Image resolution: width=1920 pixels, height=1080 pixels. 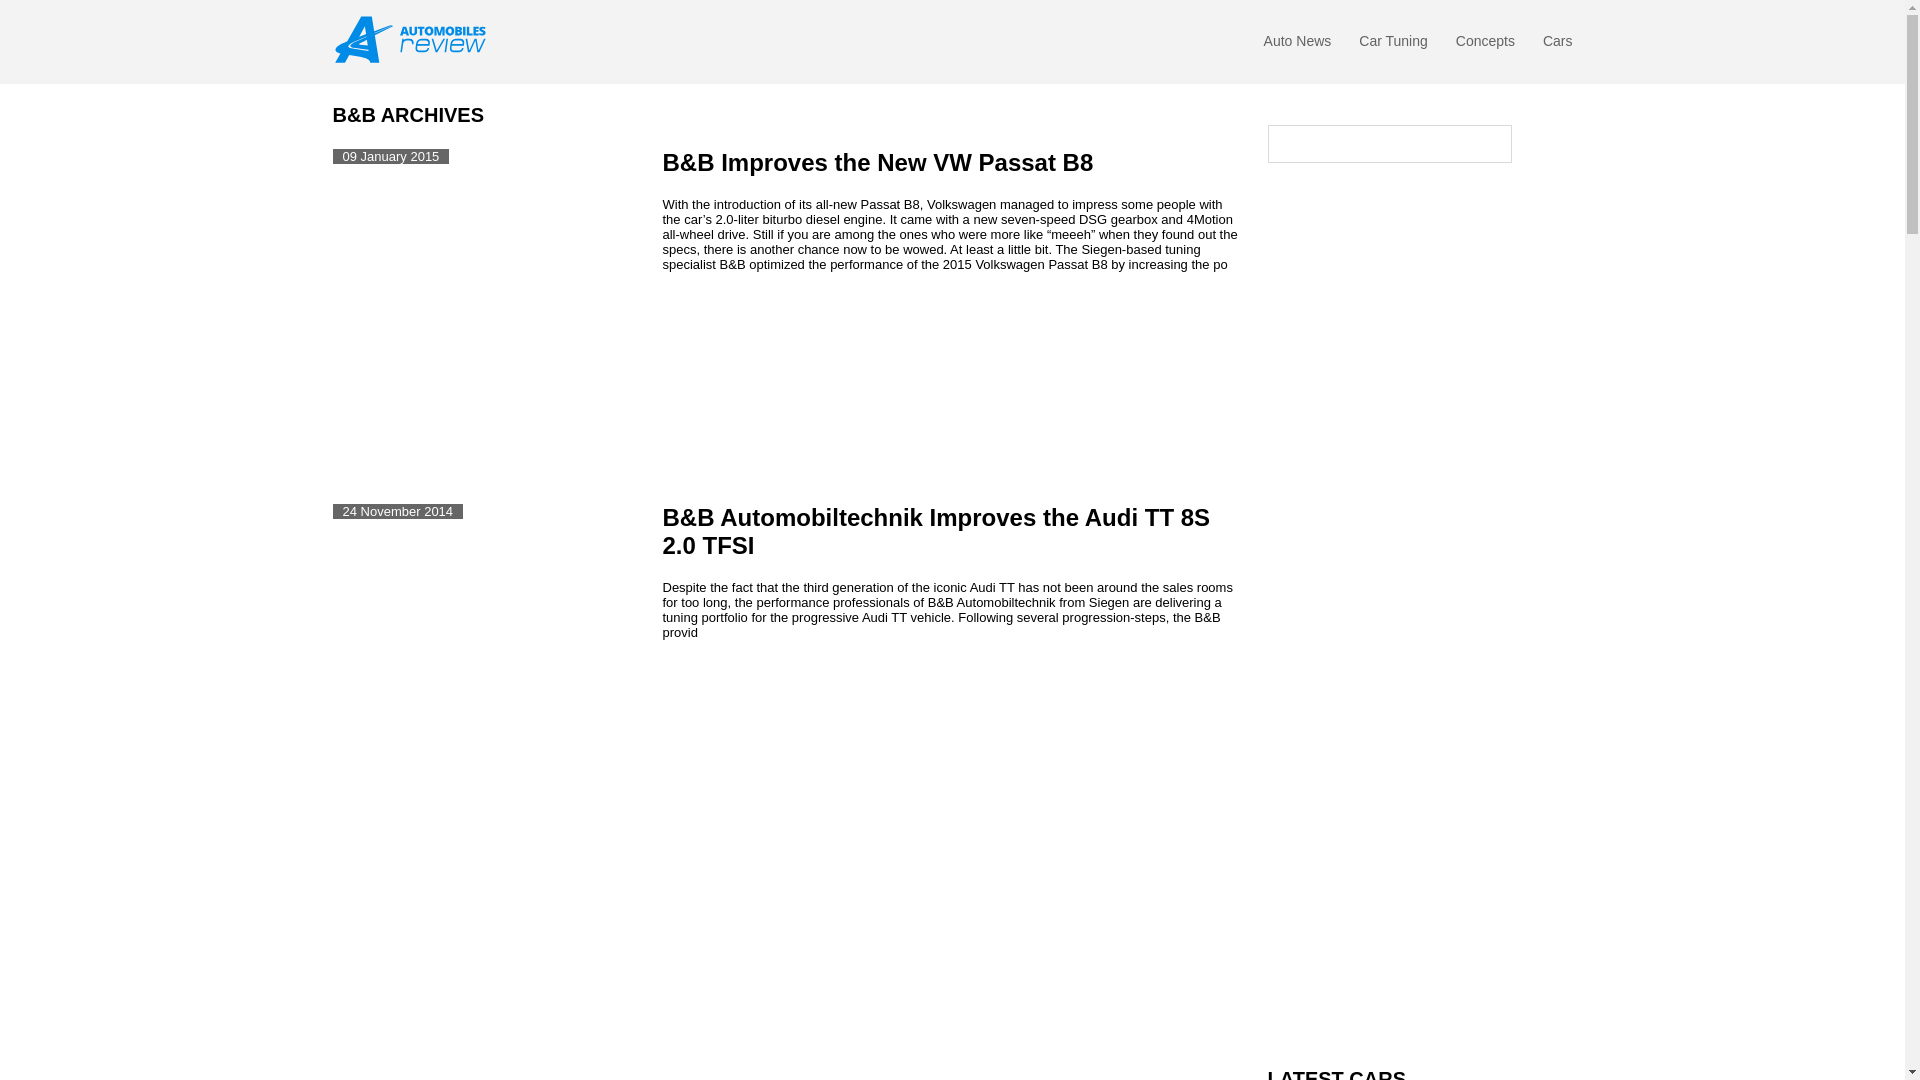 What do you see at coordinates (1484, 46) in the screenshot?
I see `Concepts` at bounding box center [1484, 46].